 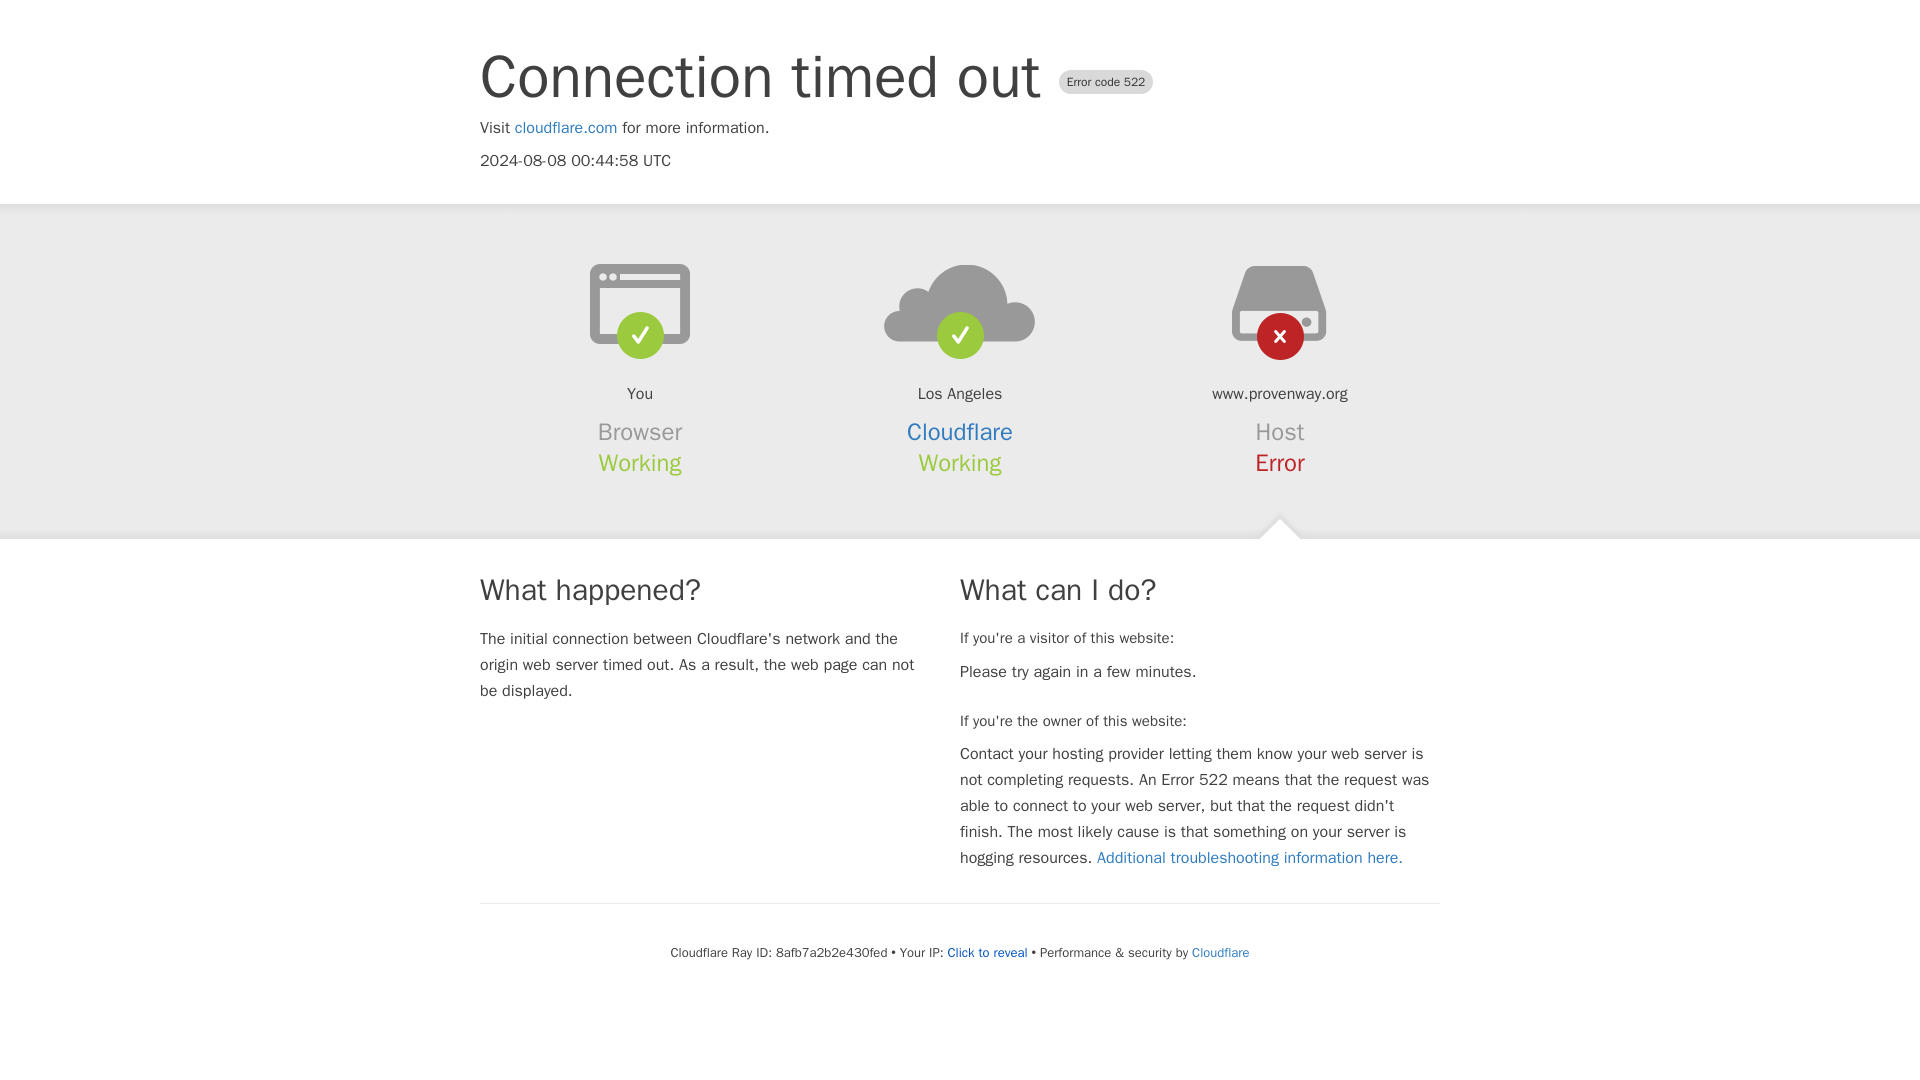 I want to click on Additional troubleshooting information here., so click(x=1250, y=858).